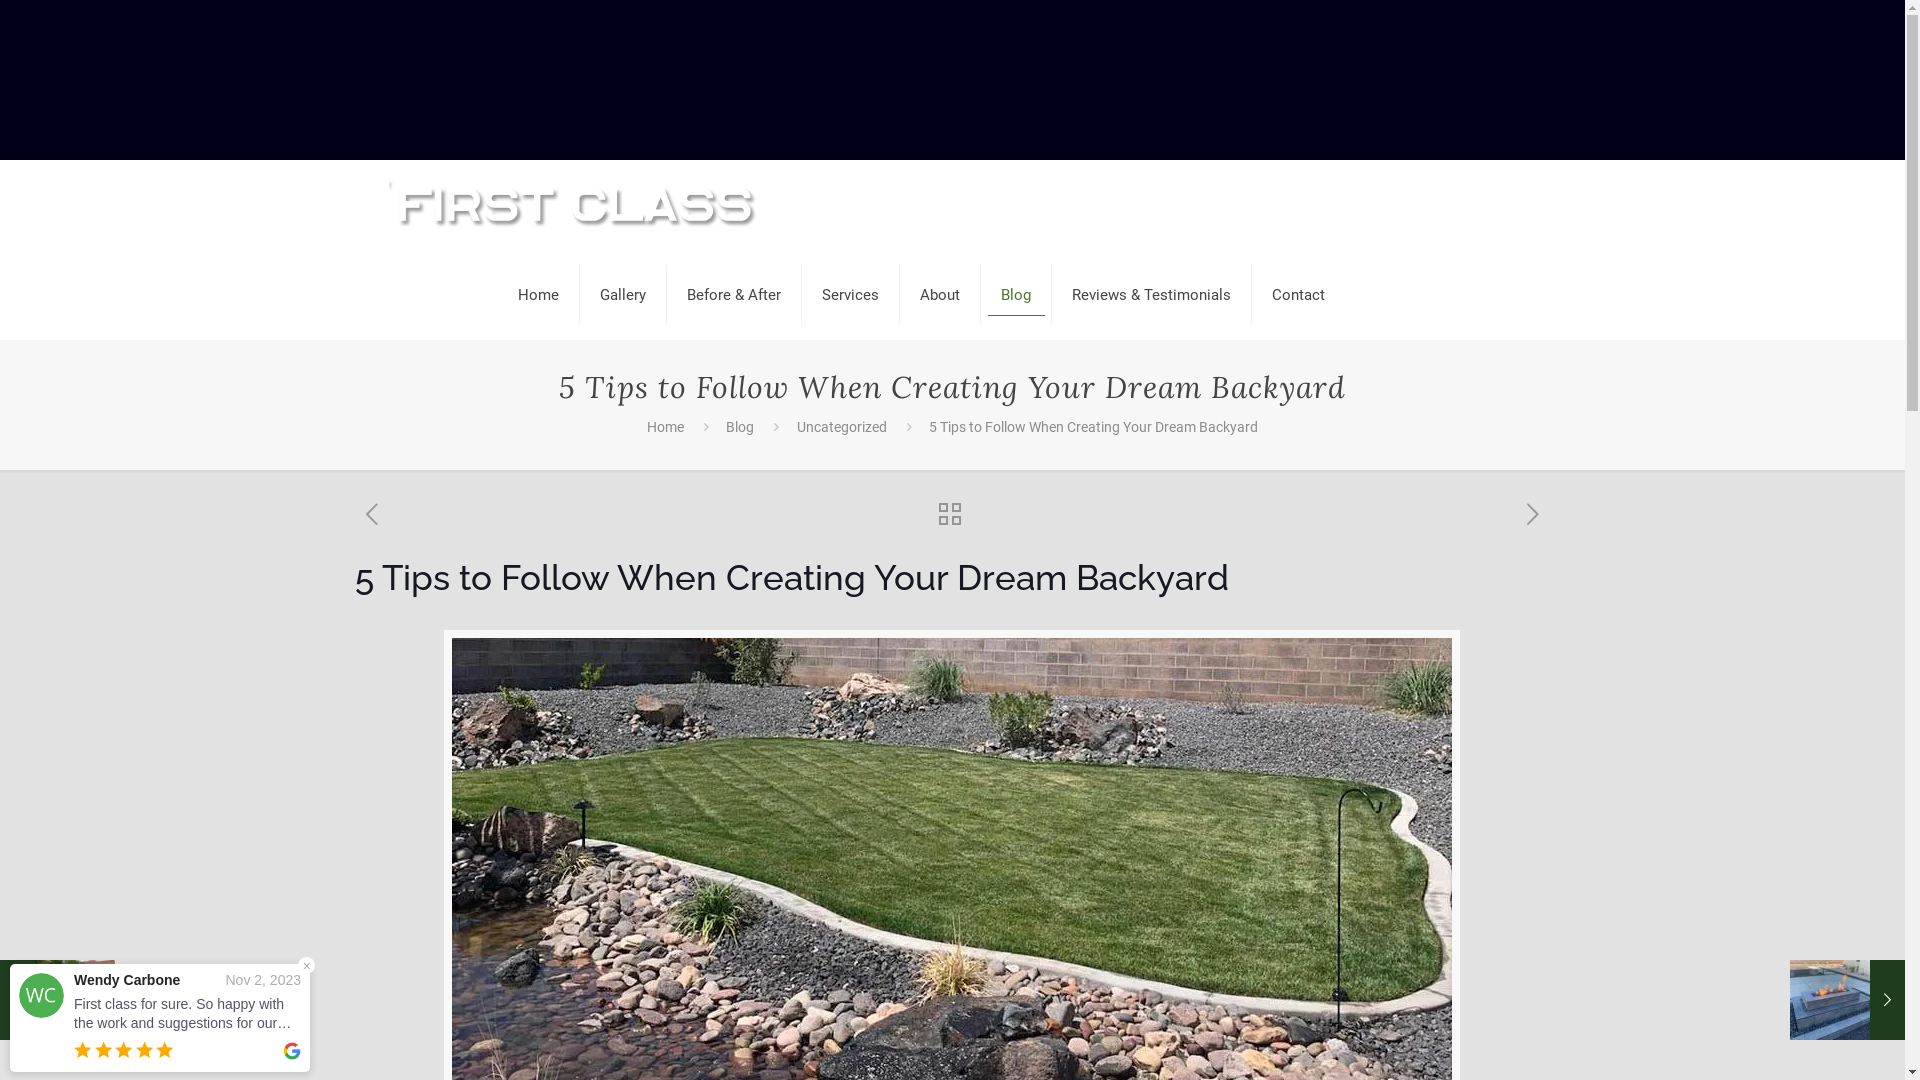 The image size is (1920, 1080). Describe the element at coordinates (1298, 295) in the screenshot. I see `Contact` at that location.